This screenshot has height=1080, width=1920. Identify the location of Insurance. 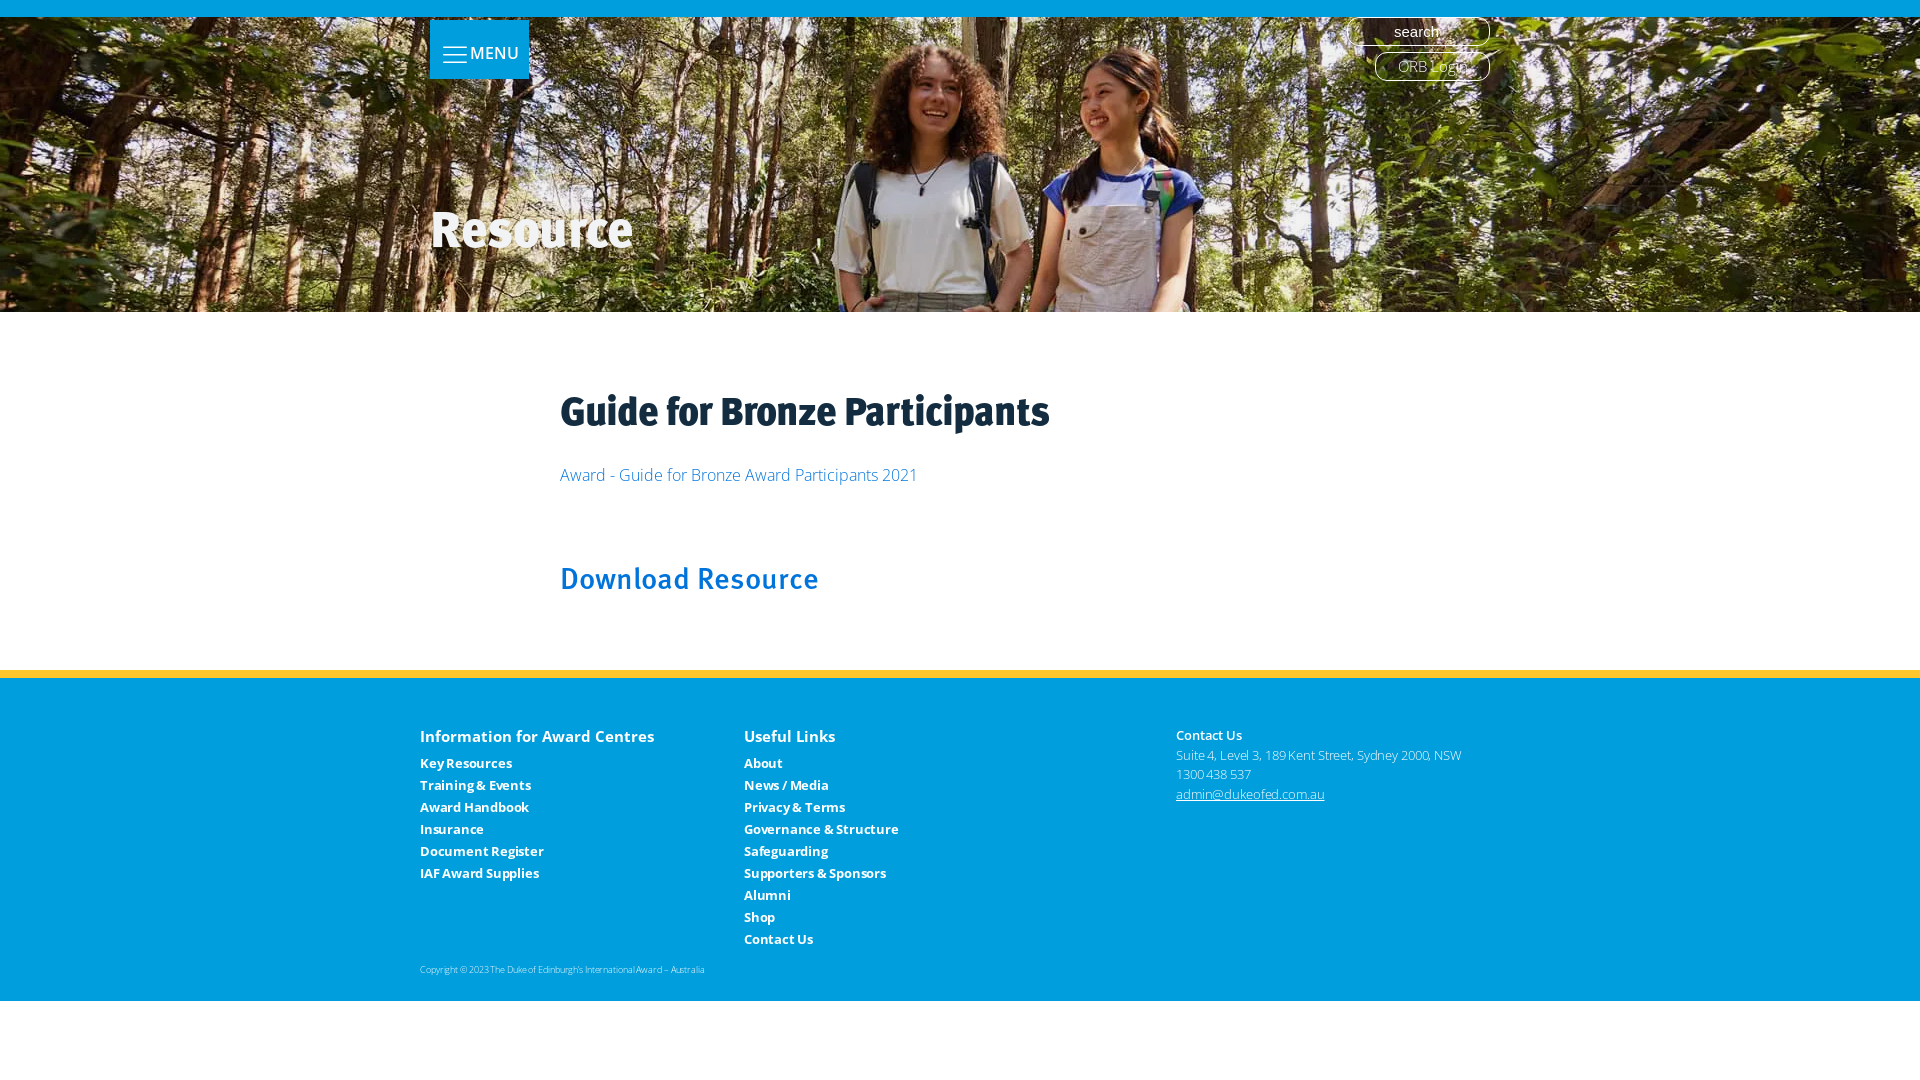
(482, 829).